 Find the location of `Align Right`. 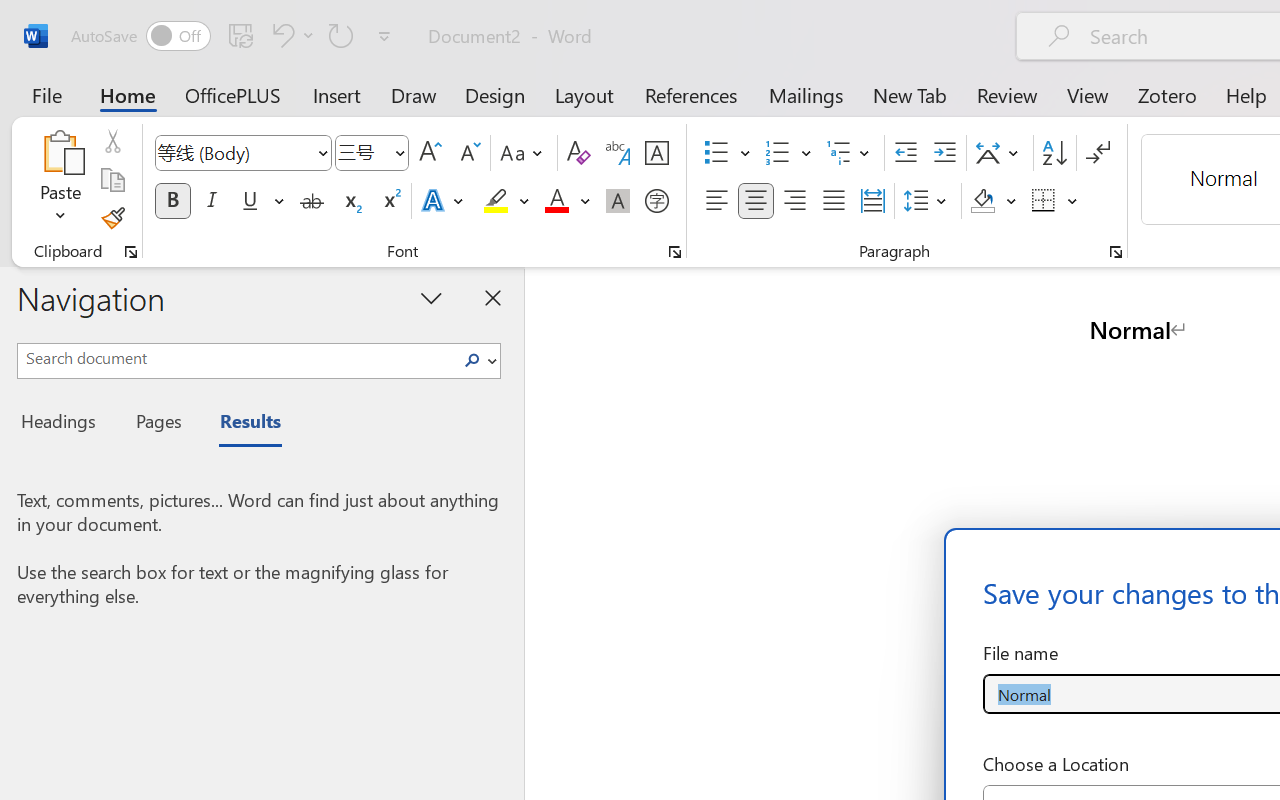

Align Right is located at coordinates (794, 201).